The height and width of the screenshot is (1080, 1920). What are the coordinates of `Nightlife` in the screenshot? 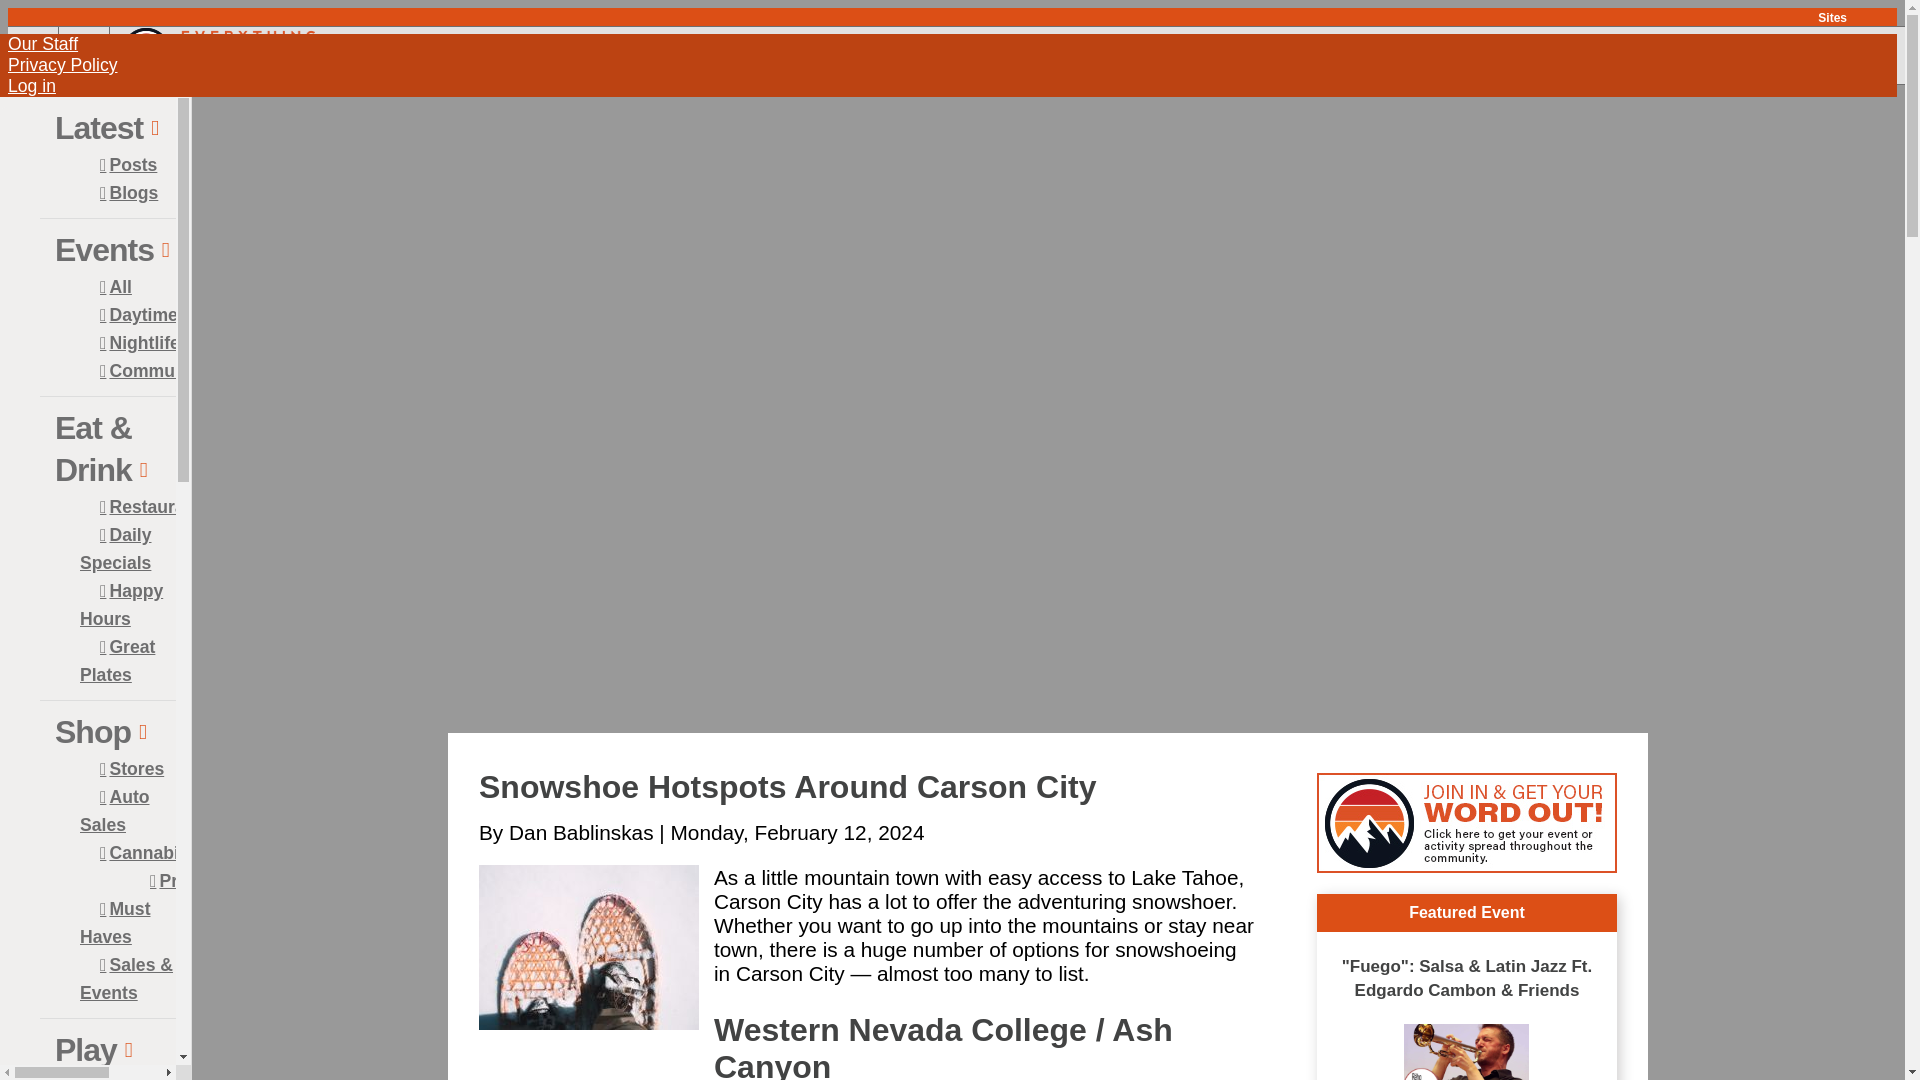 It's located at (140, 342).